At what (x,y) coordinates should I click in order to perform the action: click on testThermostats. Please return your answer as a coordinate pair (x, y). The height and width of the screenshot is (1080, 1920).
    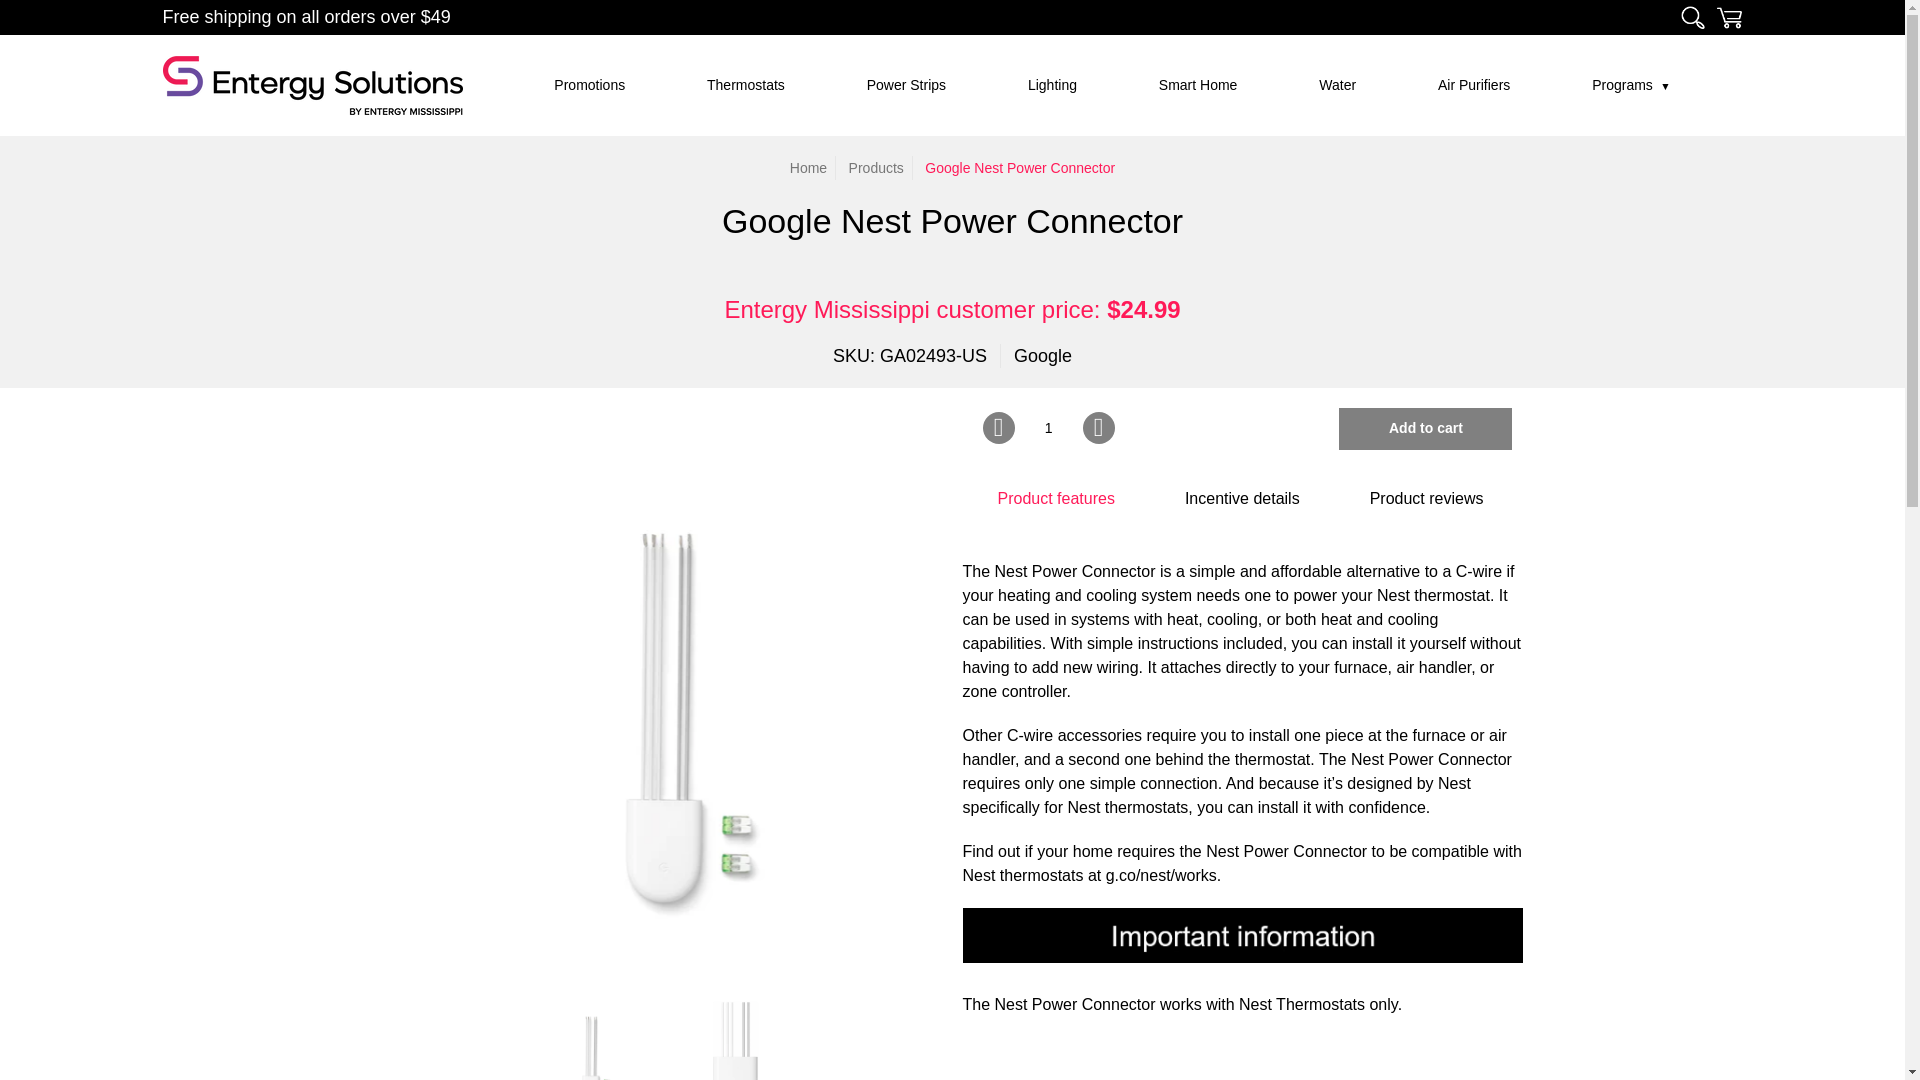
    Looking at the image, I should click on (745, 84).